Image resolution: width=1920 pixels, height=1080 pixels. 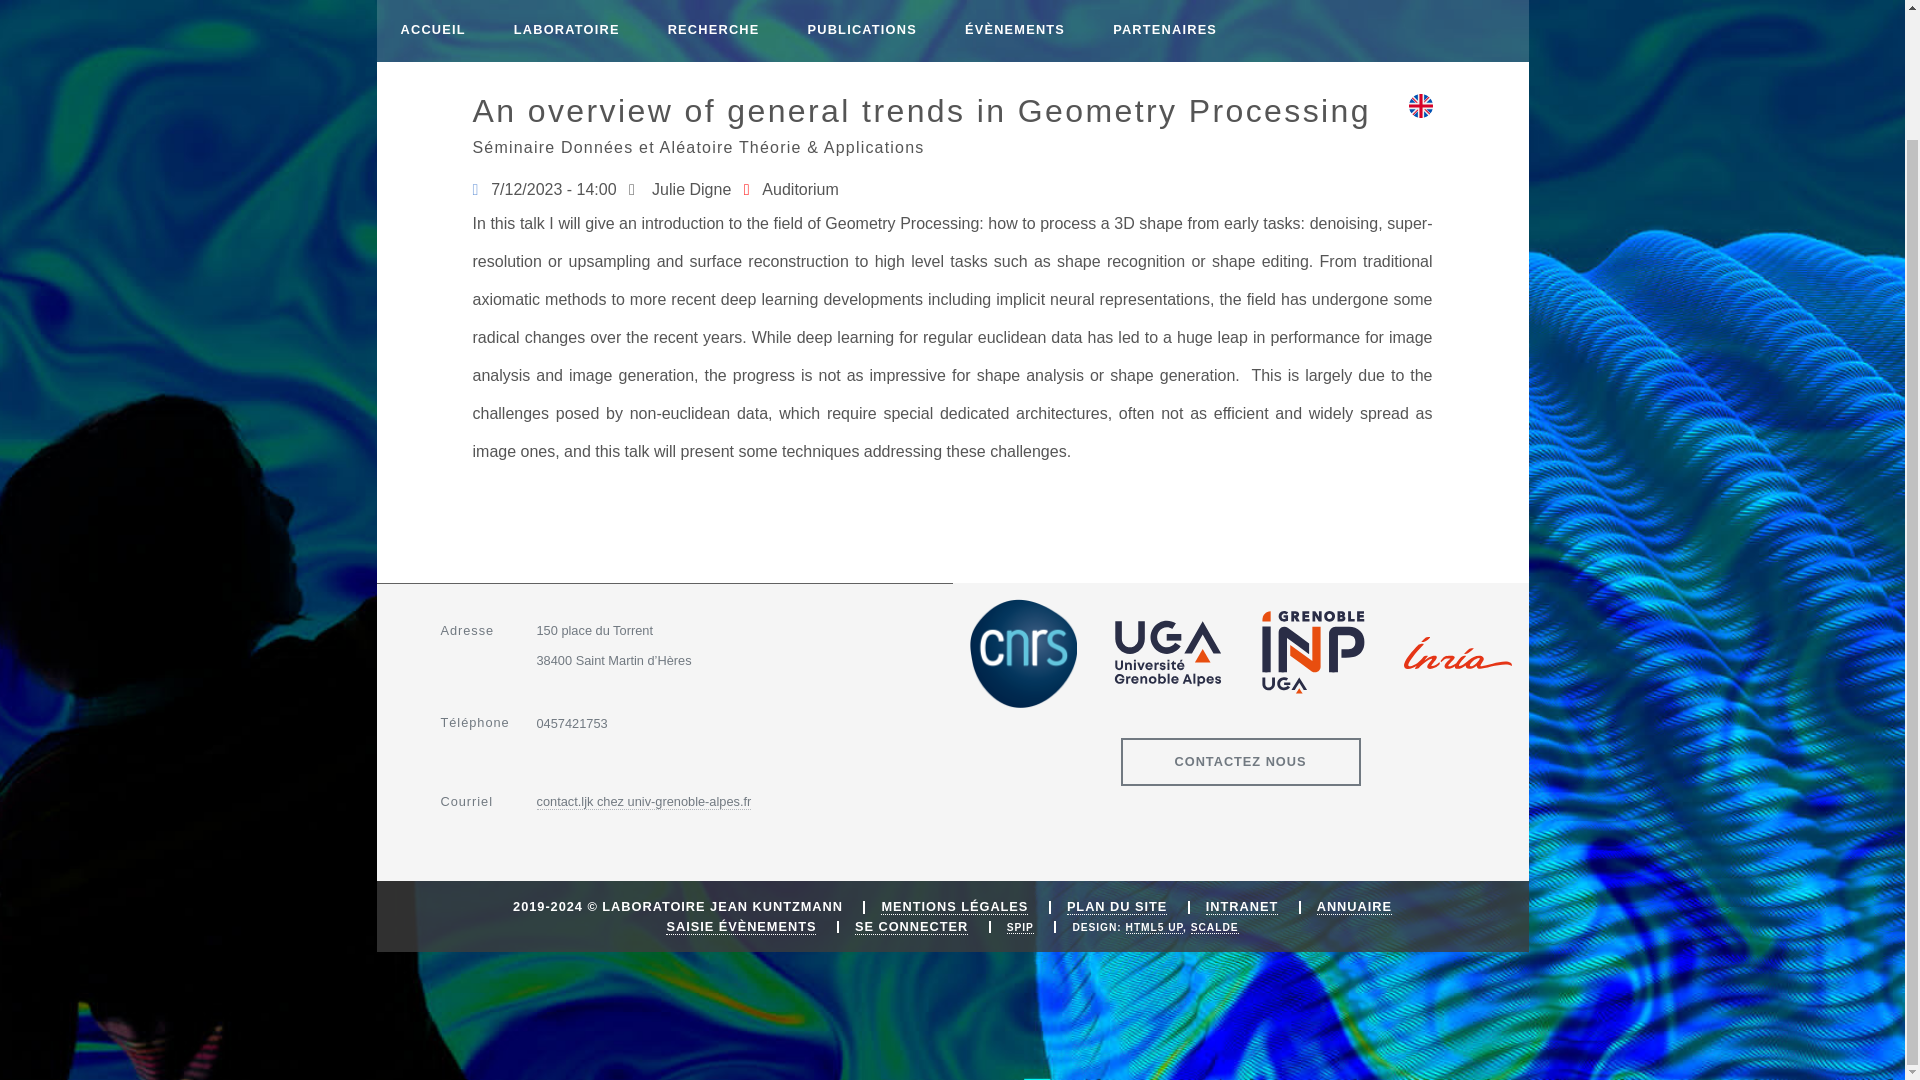 What do you see at coordinates (566, 31) in the screenshot?
I see `LABORATOIRE` at bounding box center [566, 31].